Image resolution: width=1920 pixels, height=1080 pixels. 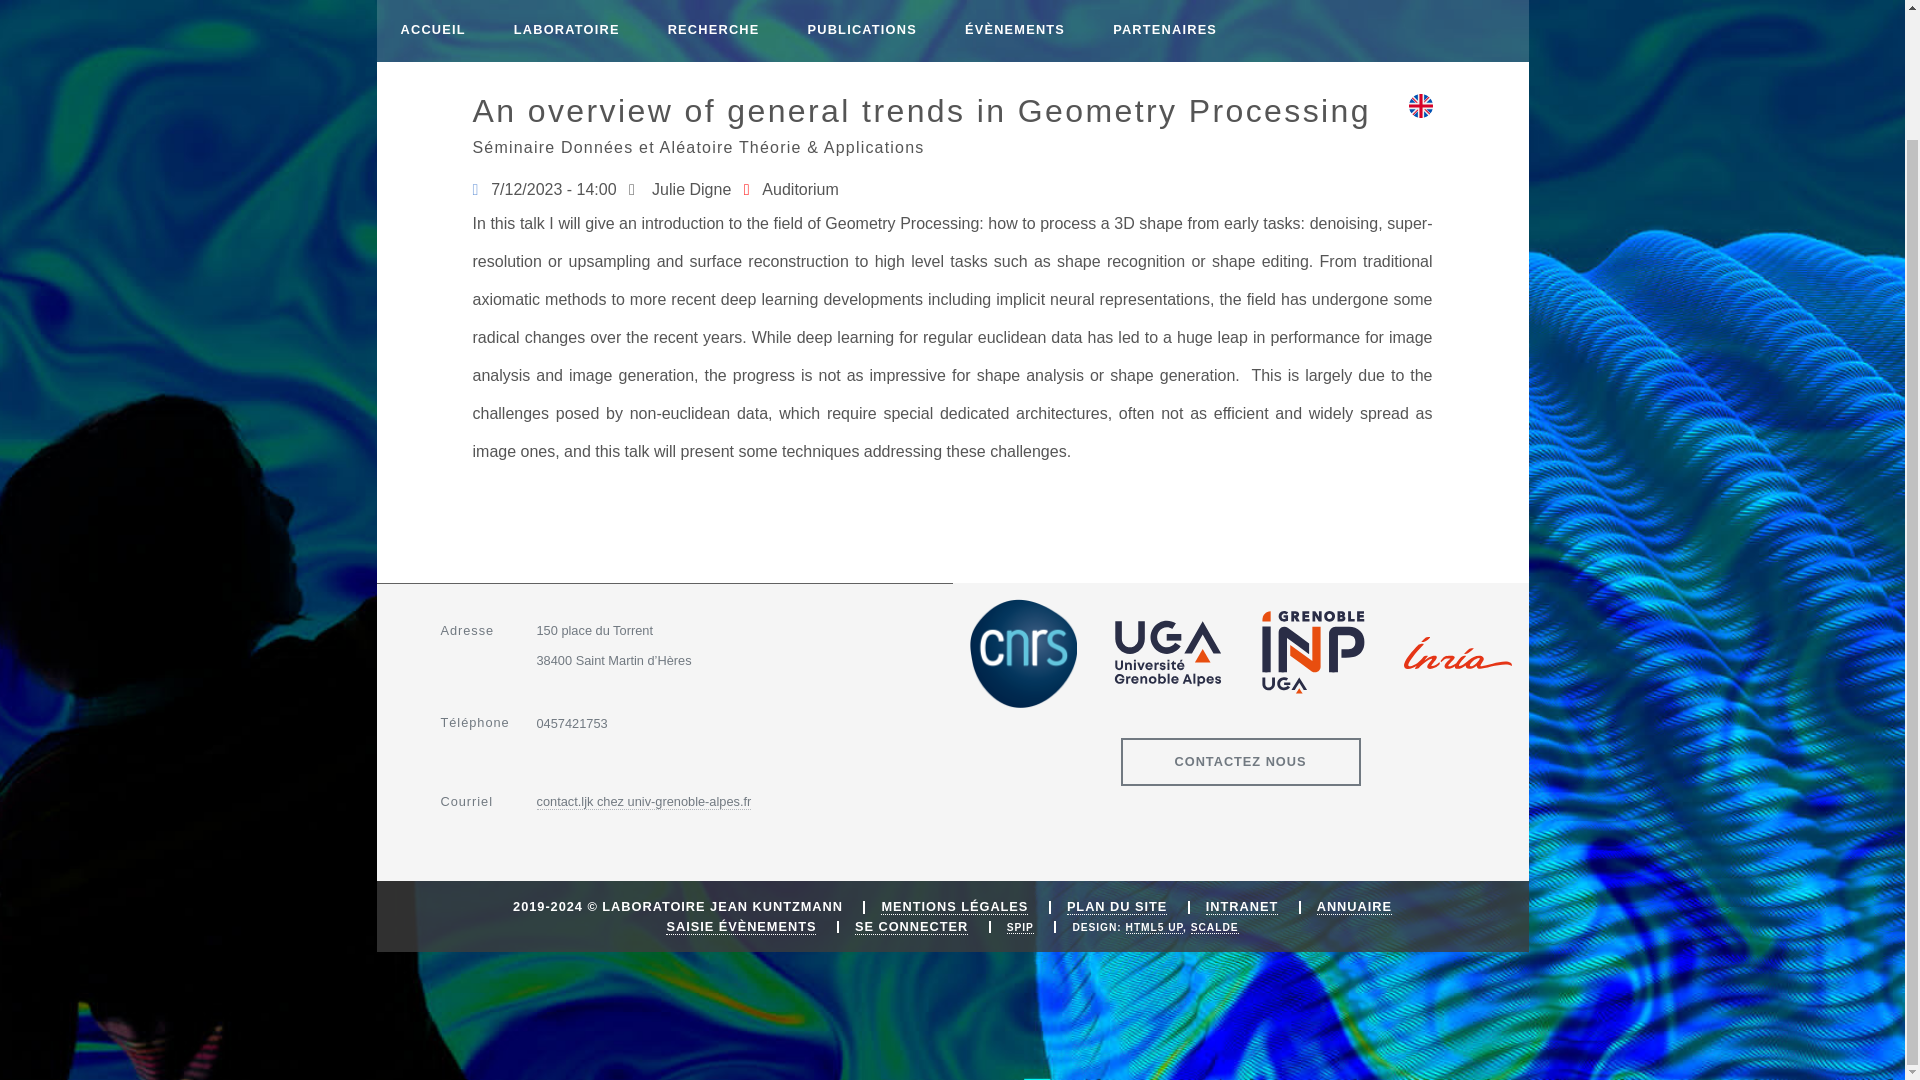 What do you see at coordinates (566, 31) in the screenshot?
I see `LABORATOIRE` at bounding box center [566, 31].